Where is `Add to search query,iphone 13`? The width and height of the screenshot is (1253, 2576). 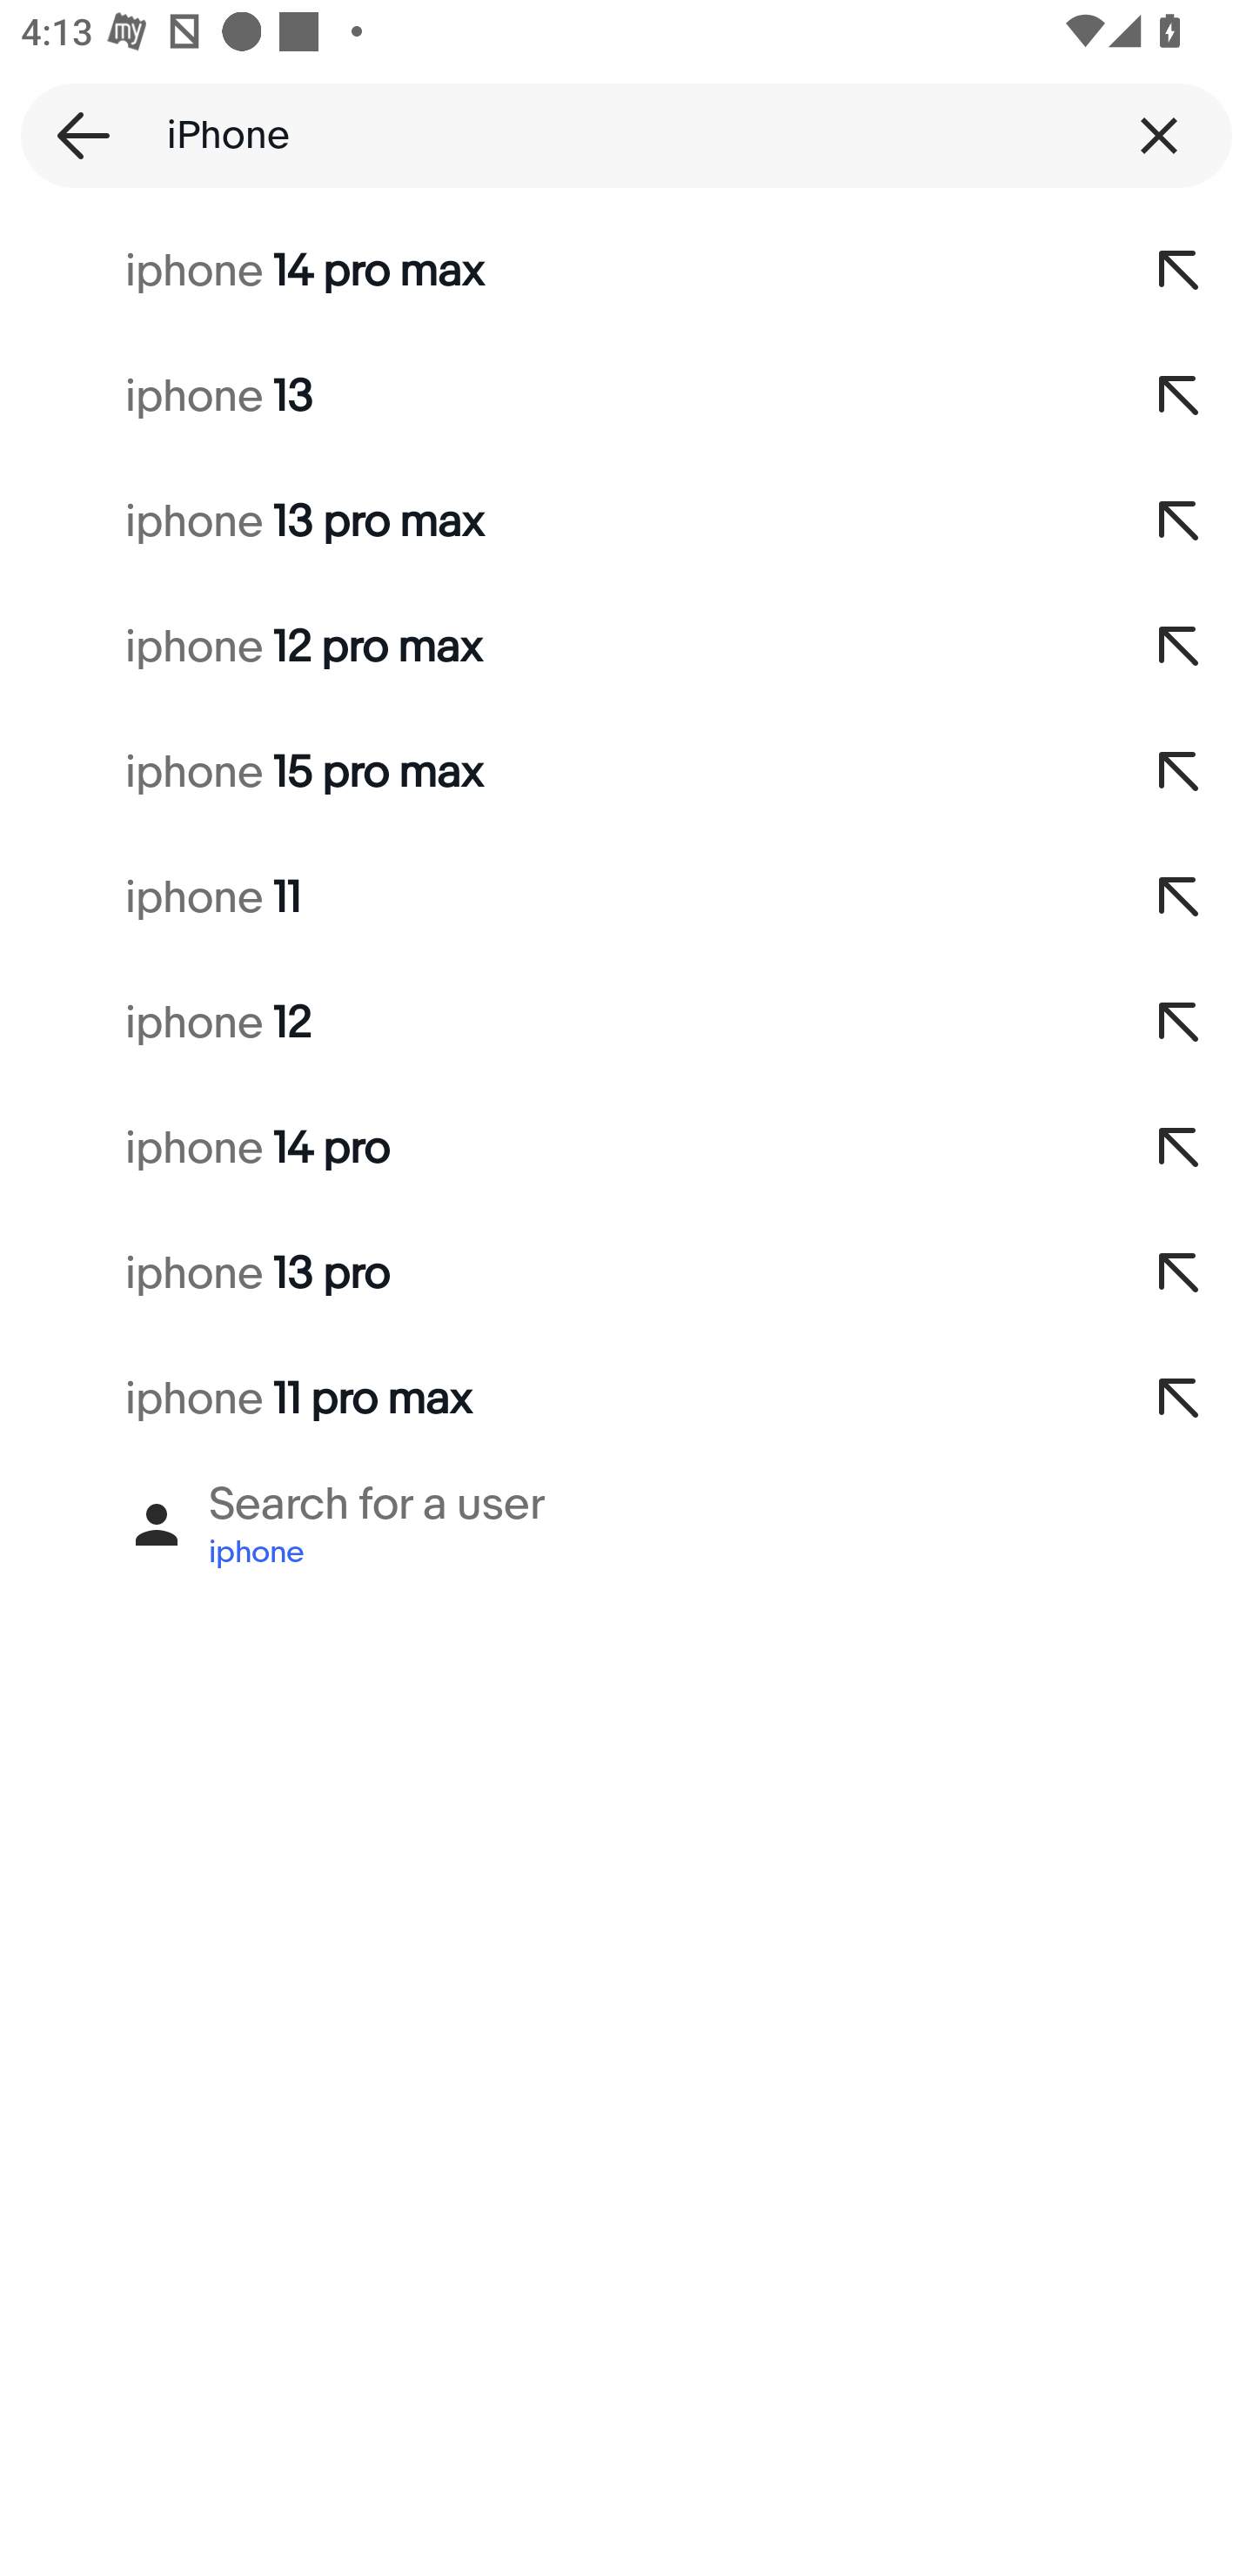
Add to search query,iphone 13 is located at coordinates (1180, 396).